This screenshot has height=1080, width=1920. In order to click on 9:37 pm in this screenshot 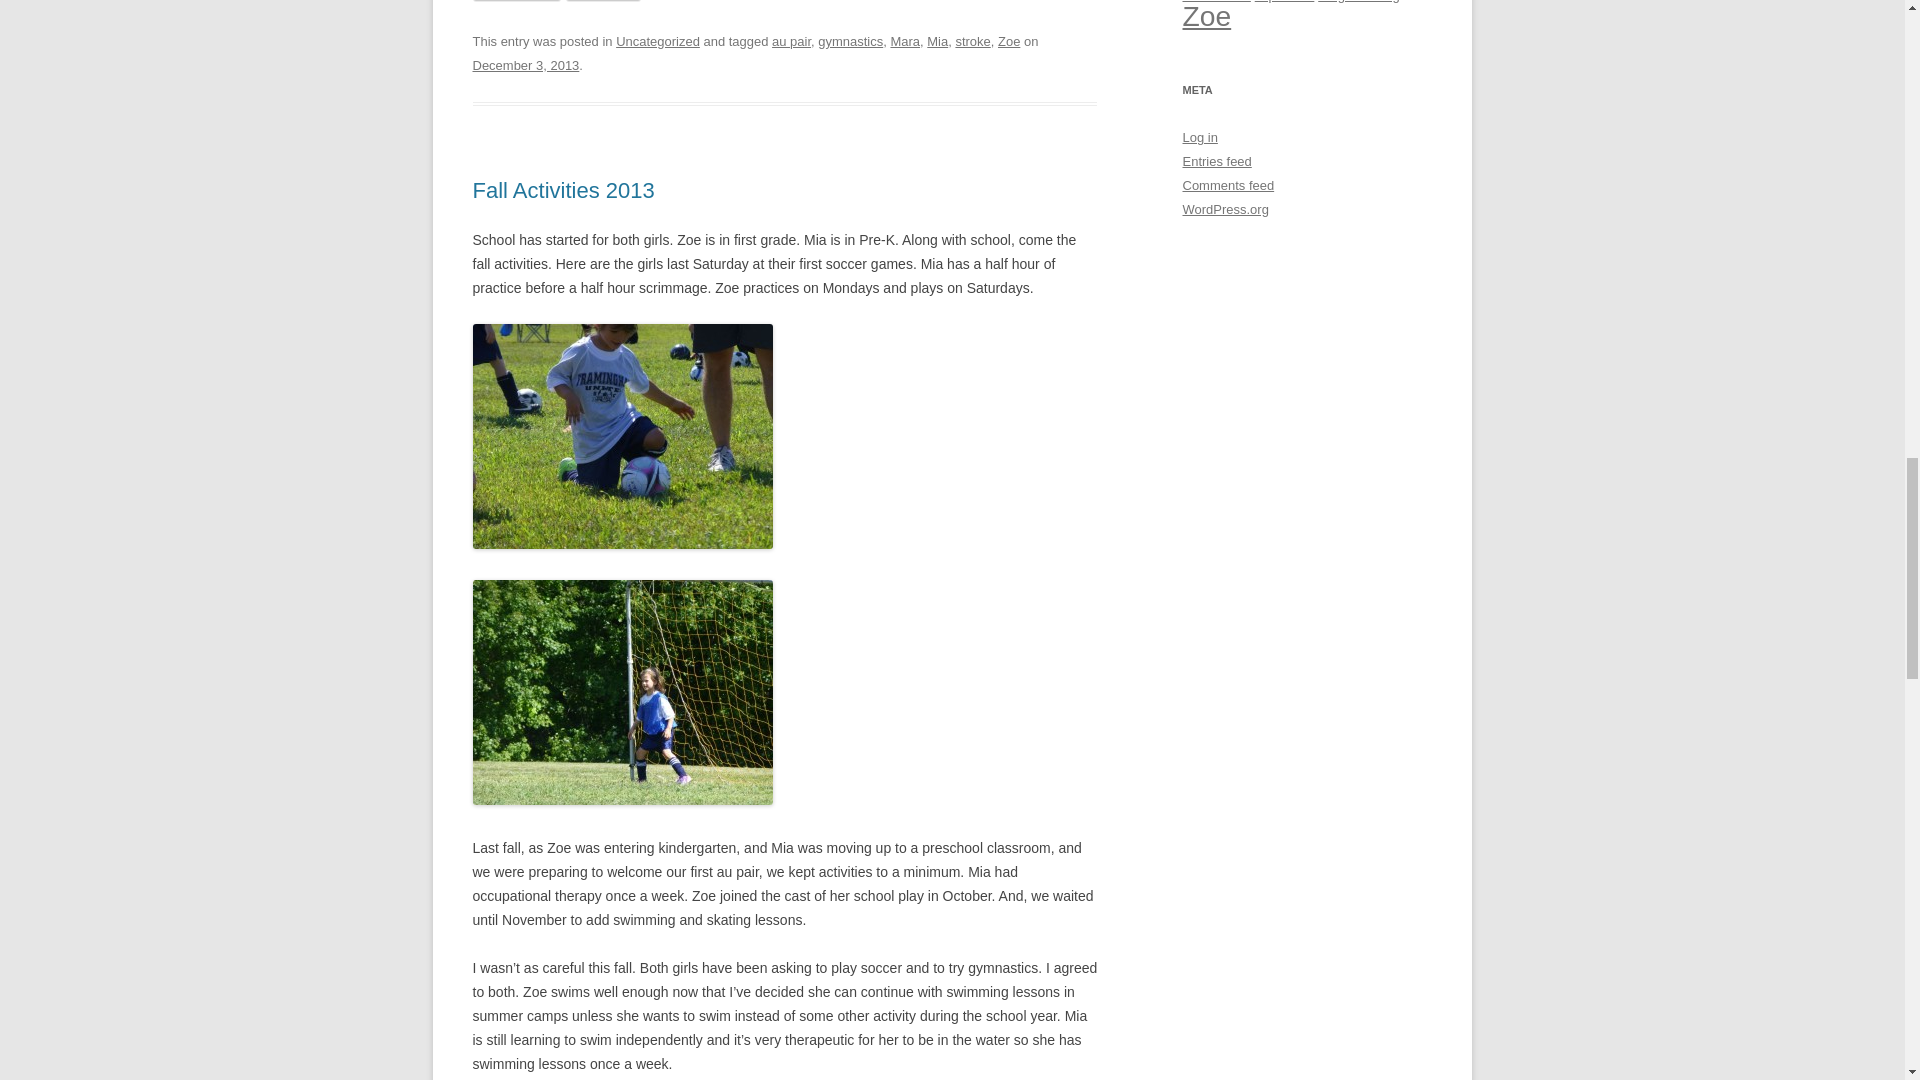, I will do `click(526, 66)`.